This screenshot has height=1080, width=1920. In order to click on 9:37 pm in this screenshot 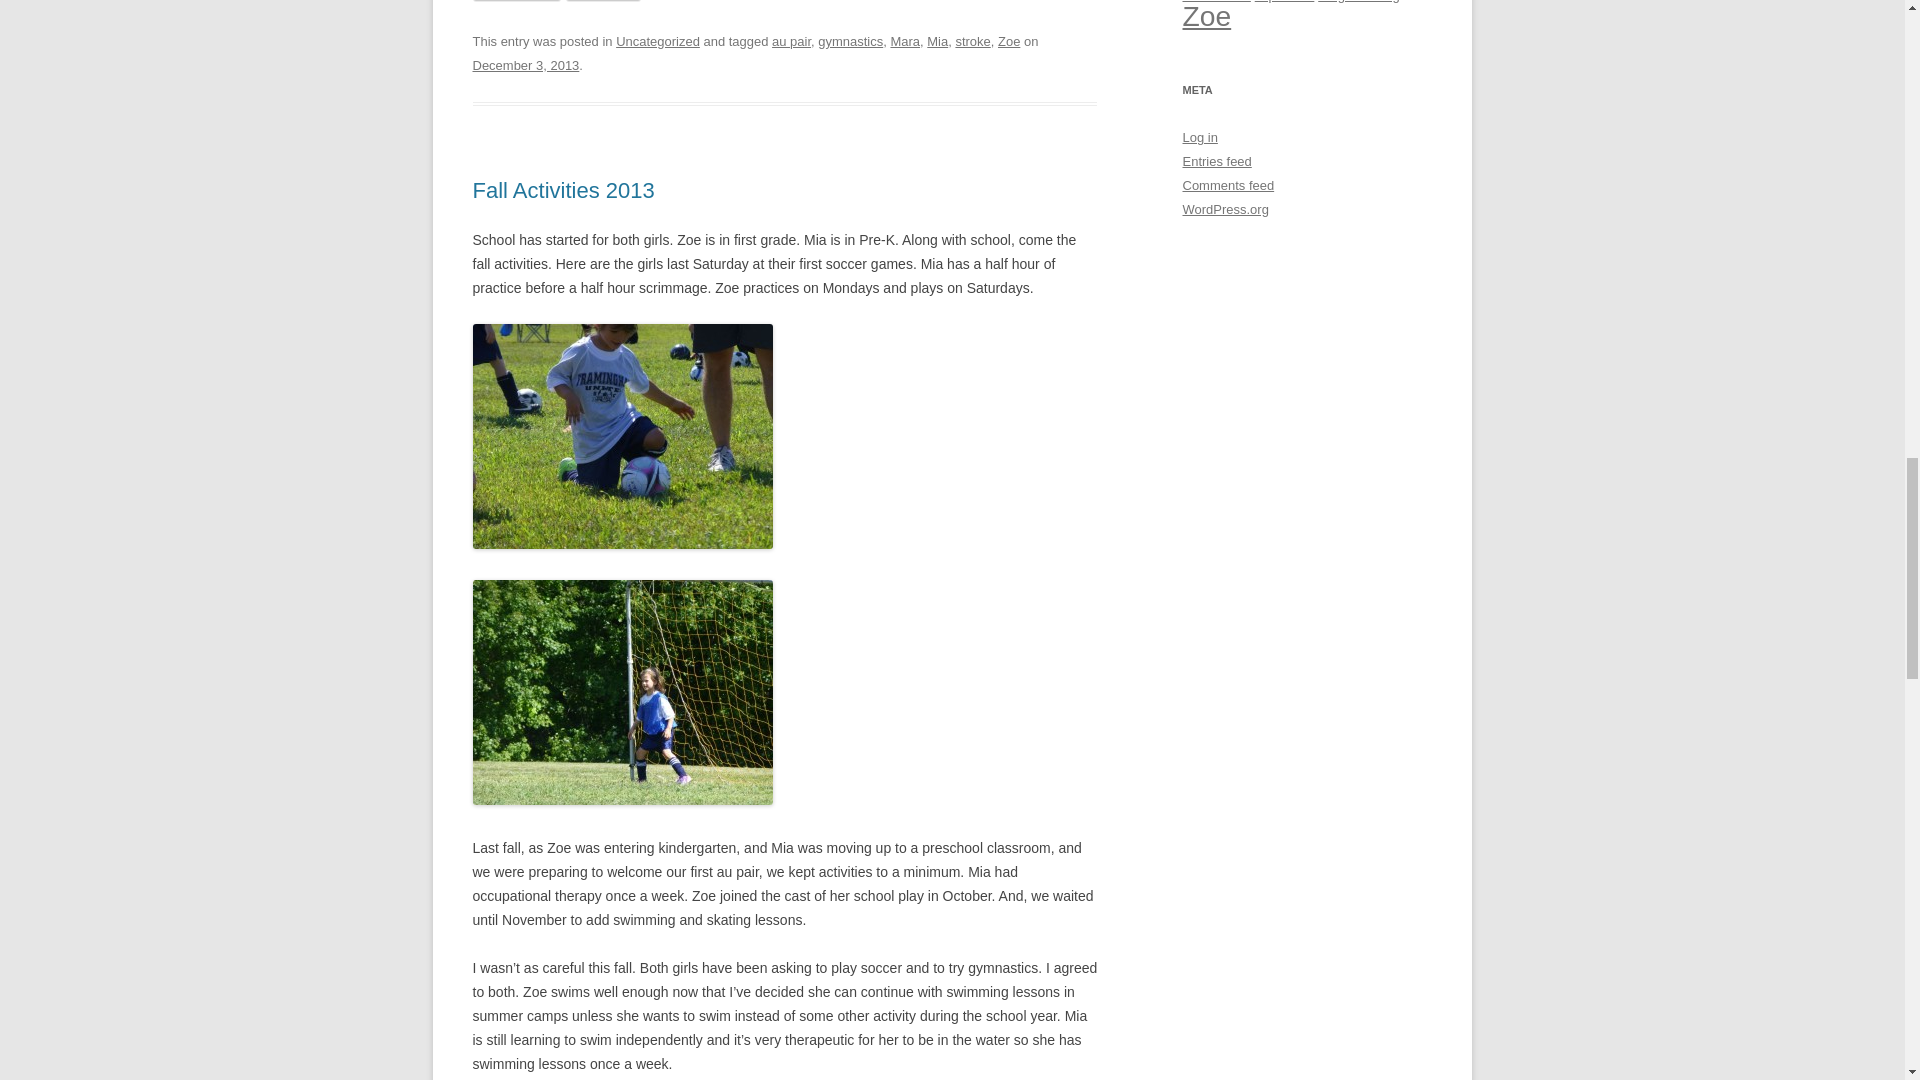, I will do `click(526, 66)`.